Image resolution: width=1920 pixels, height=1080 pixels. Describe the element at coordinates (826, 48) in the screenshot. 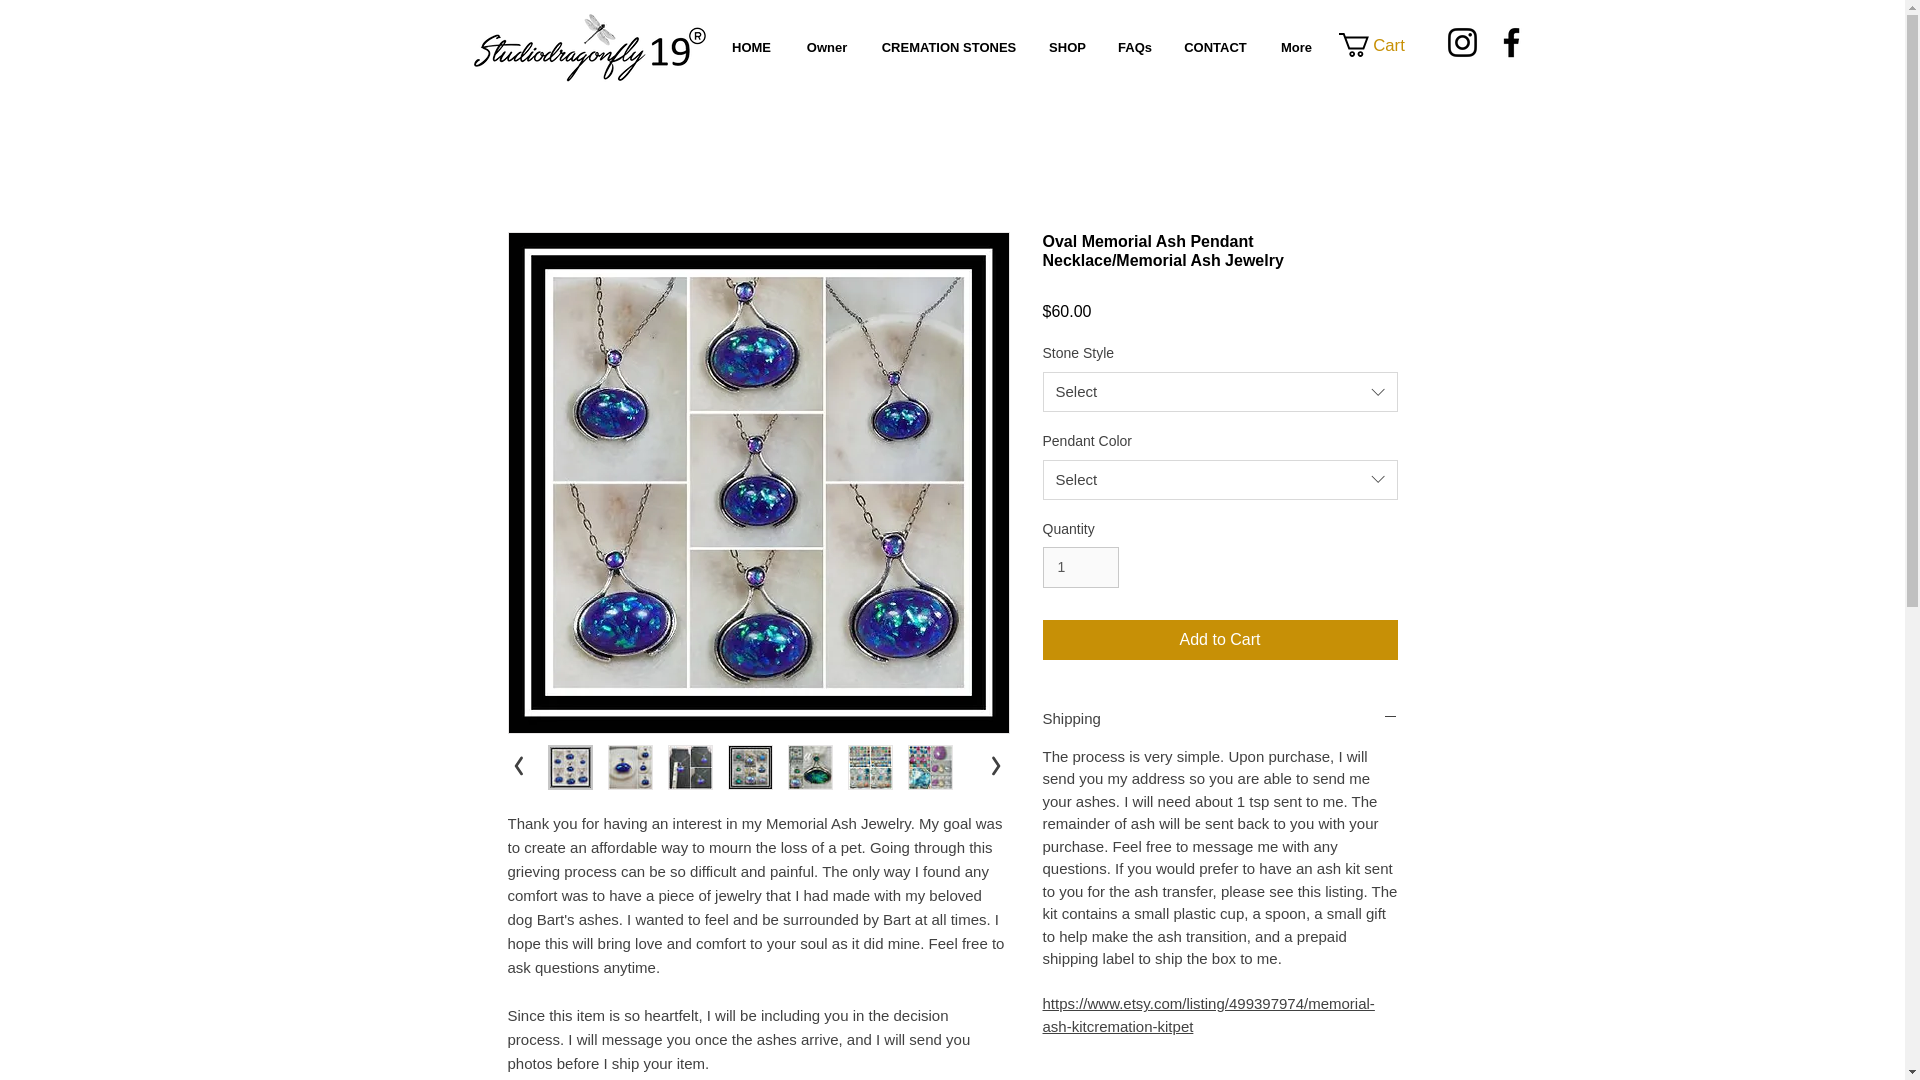

I see `Owner` at that location.